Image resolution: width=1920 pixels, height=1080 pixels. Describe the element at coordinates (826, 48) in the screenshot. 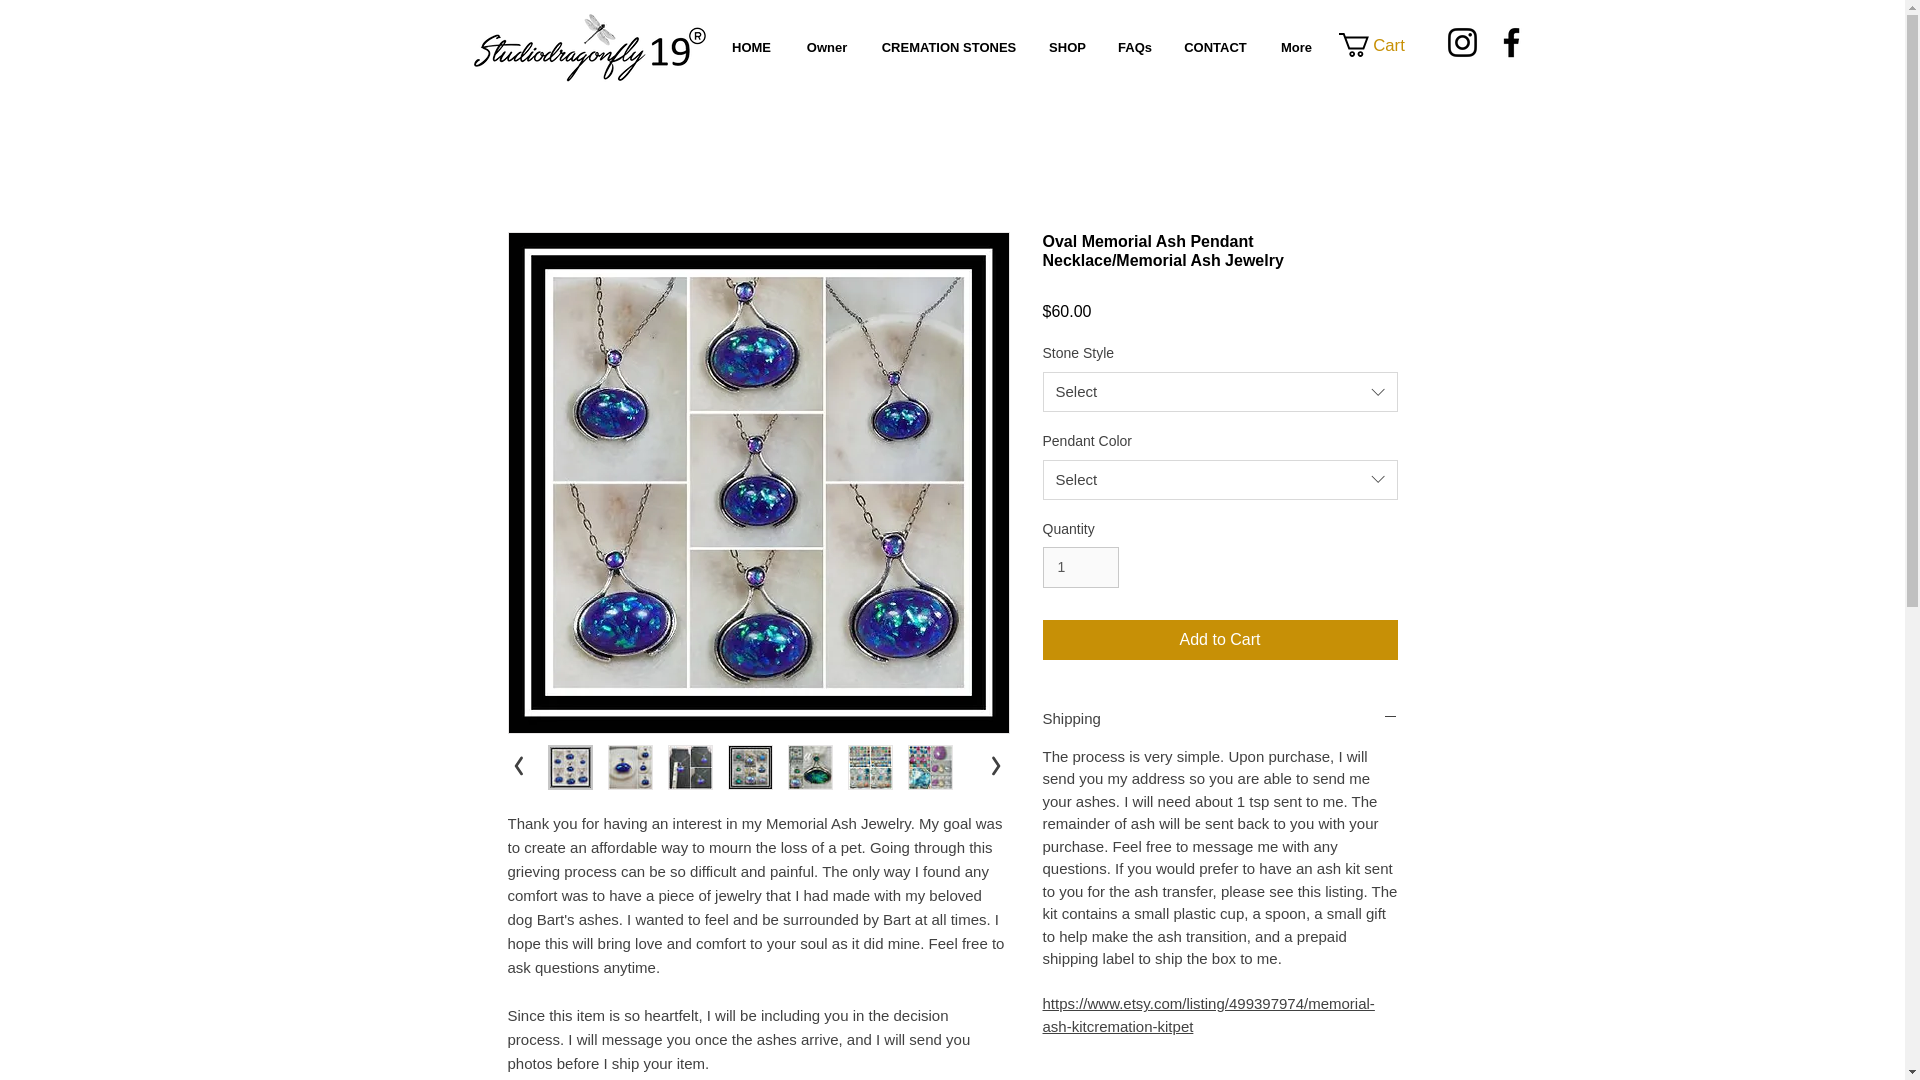

I see `Owner` at that location.